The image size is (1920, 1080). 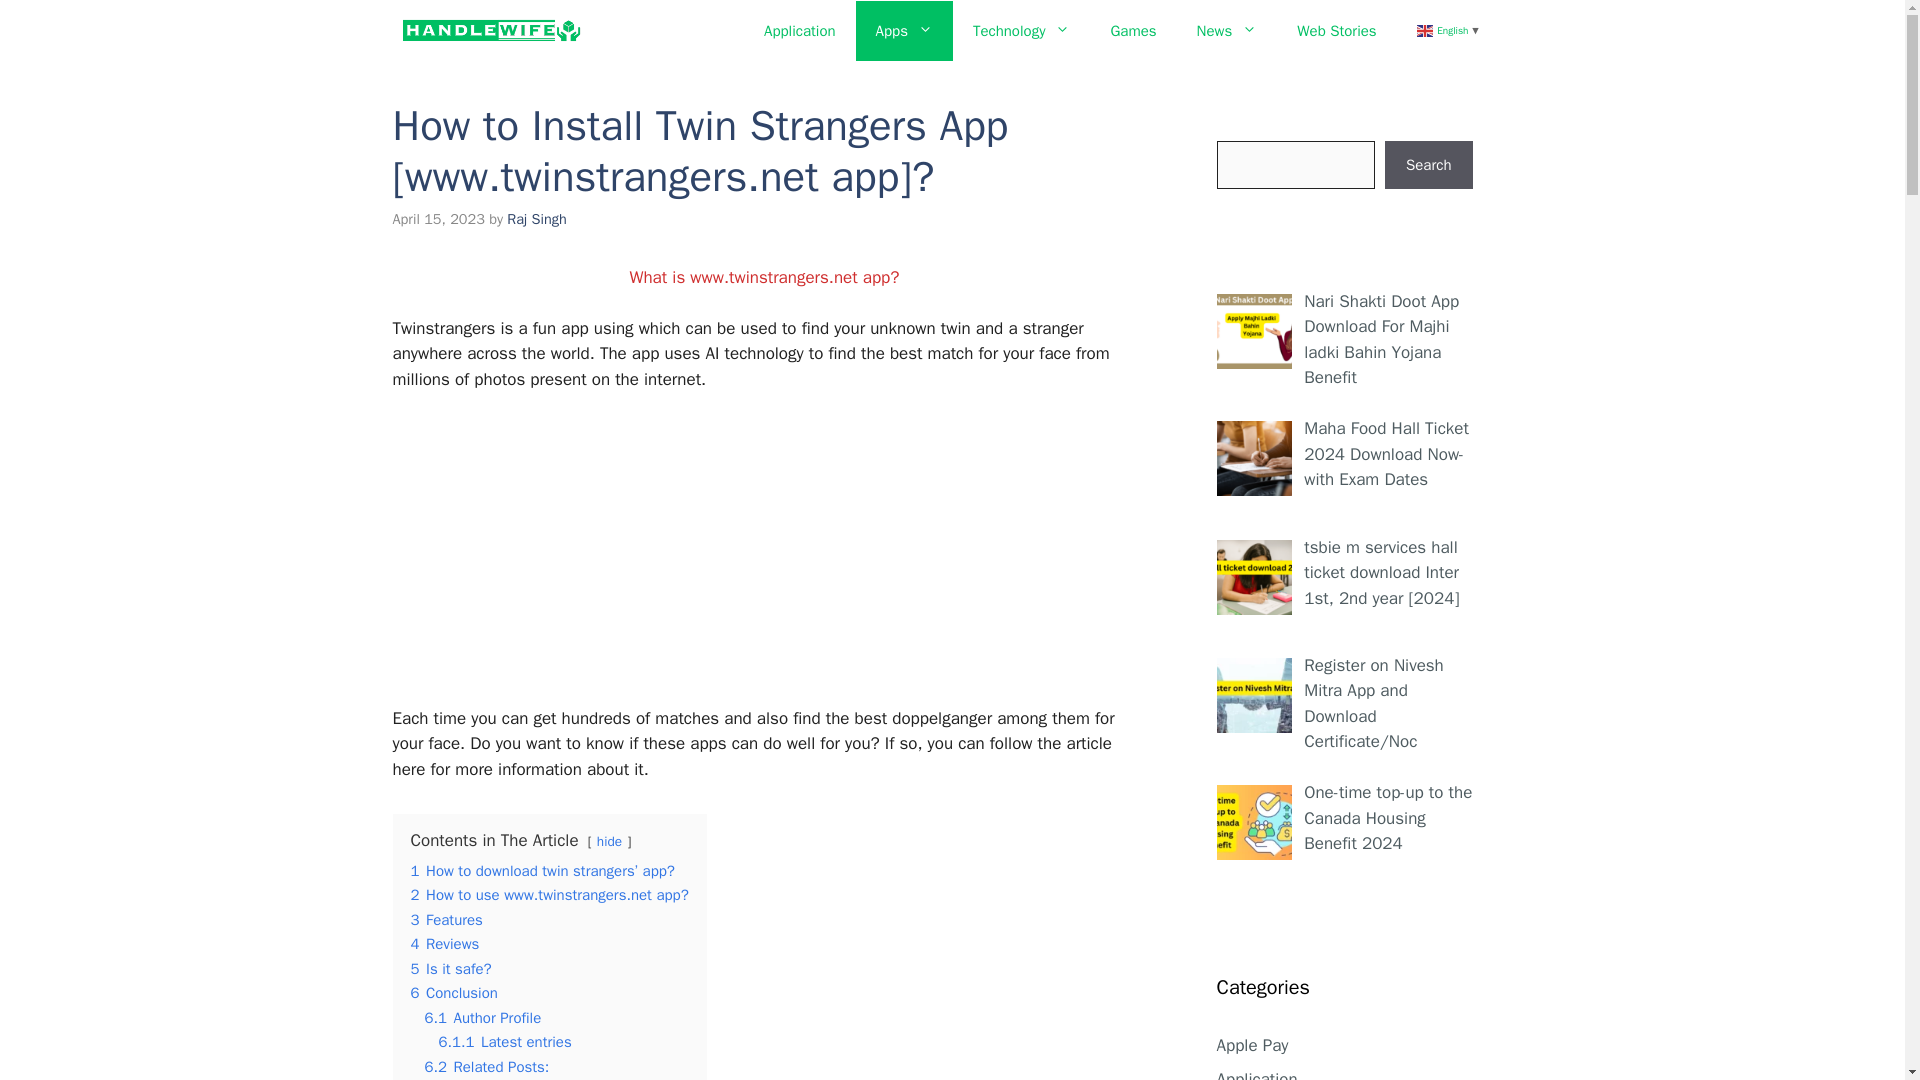 I want to click on Handlewife.com, so click(x=491, y=31).